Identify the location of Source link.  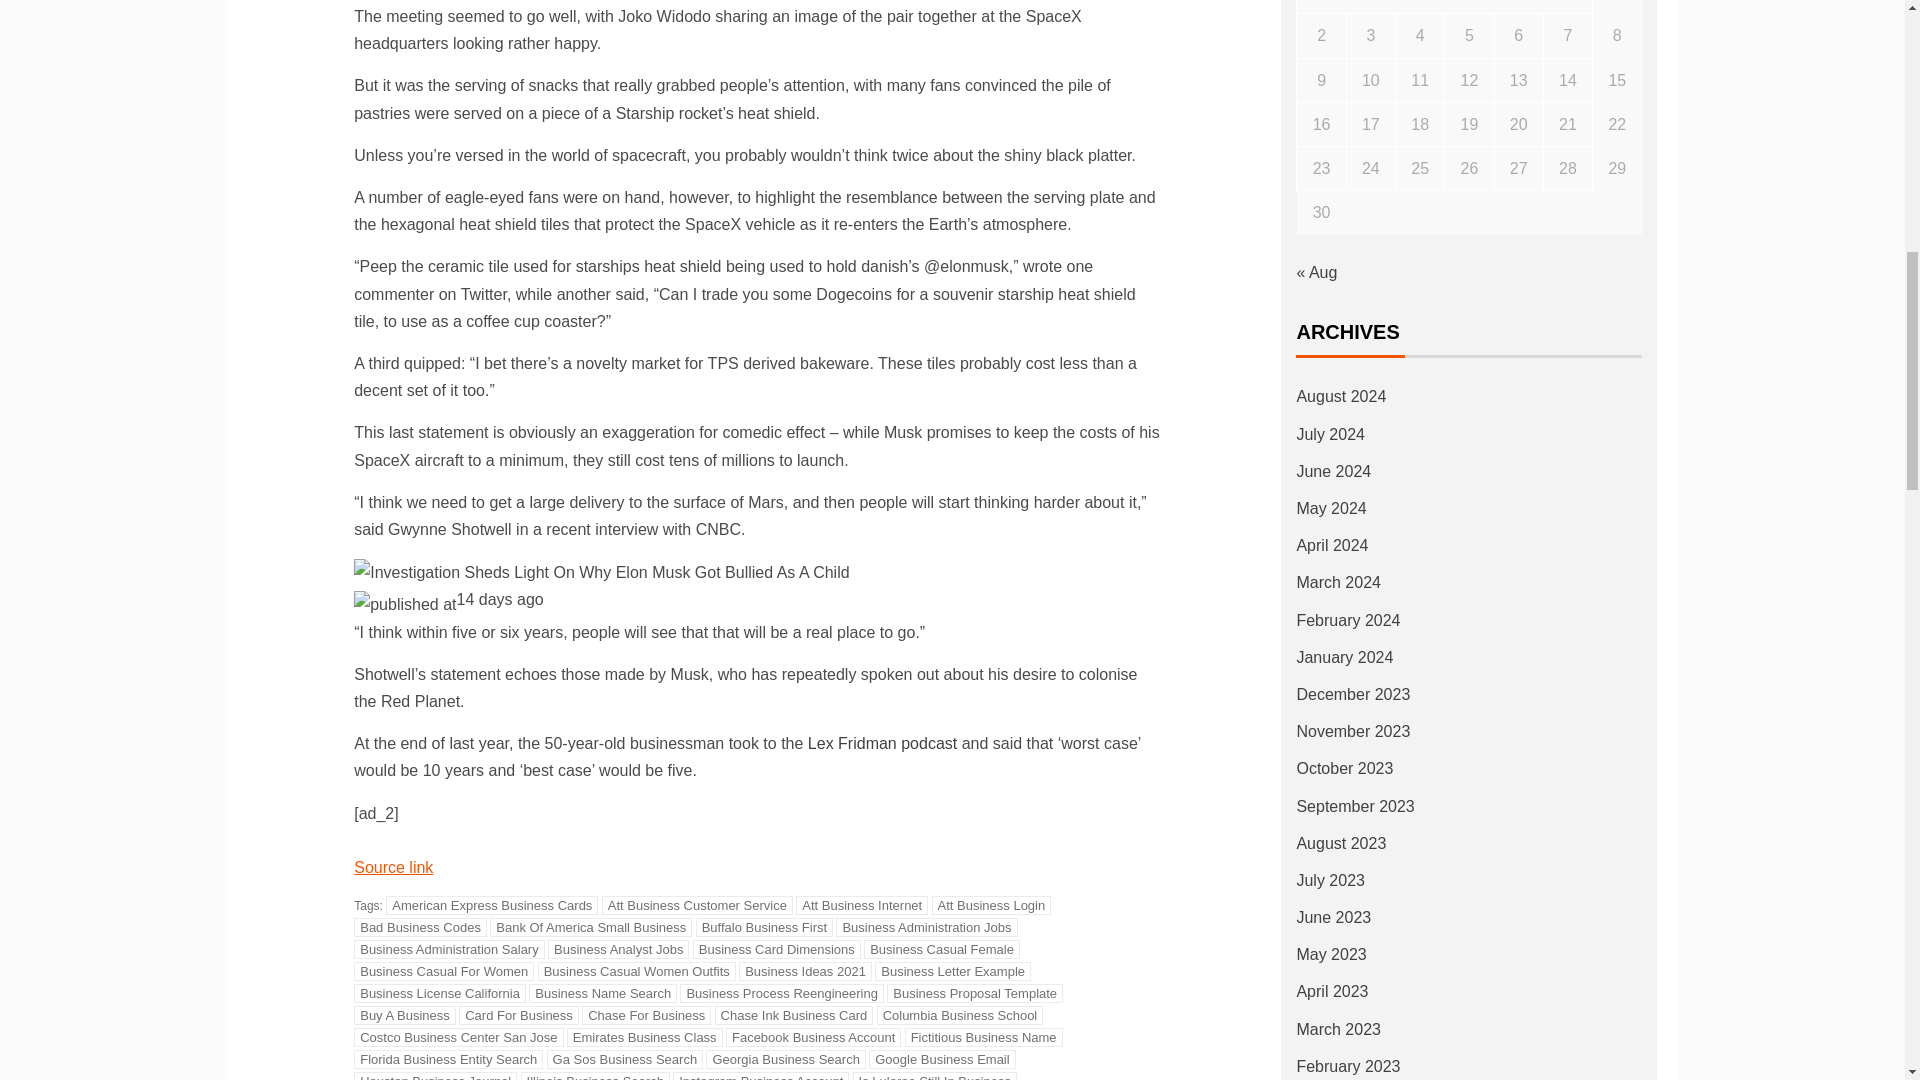
(393, 866).